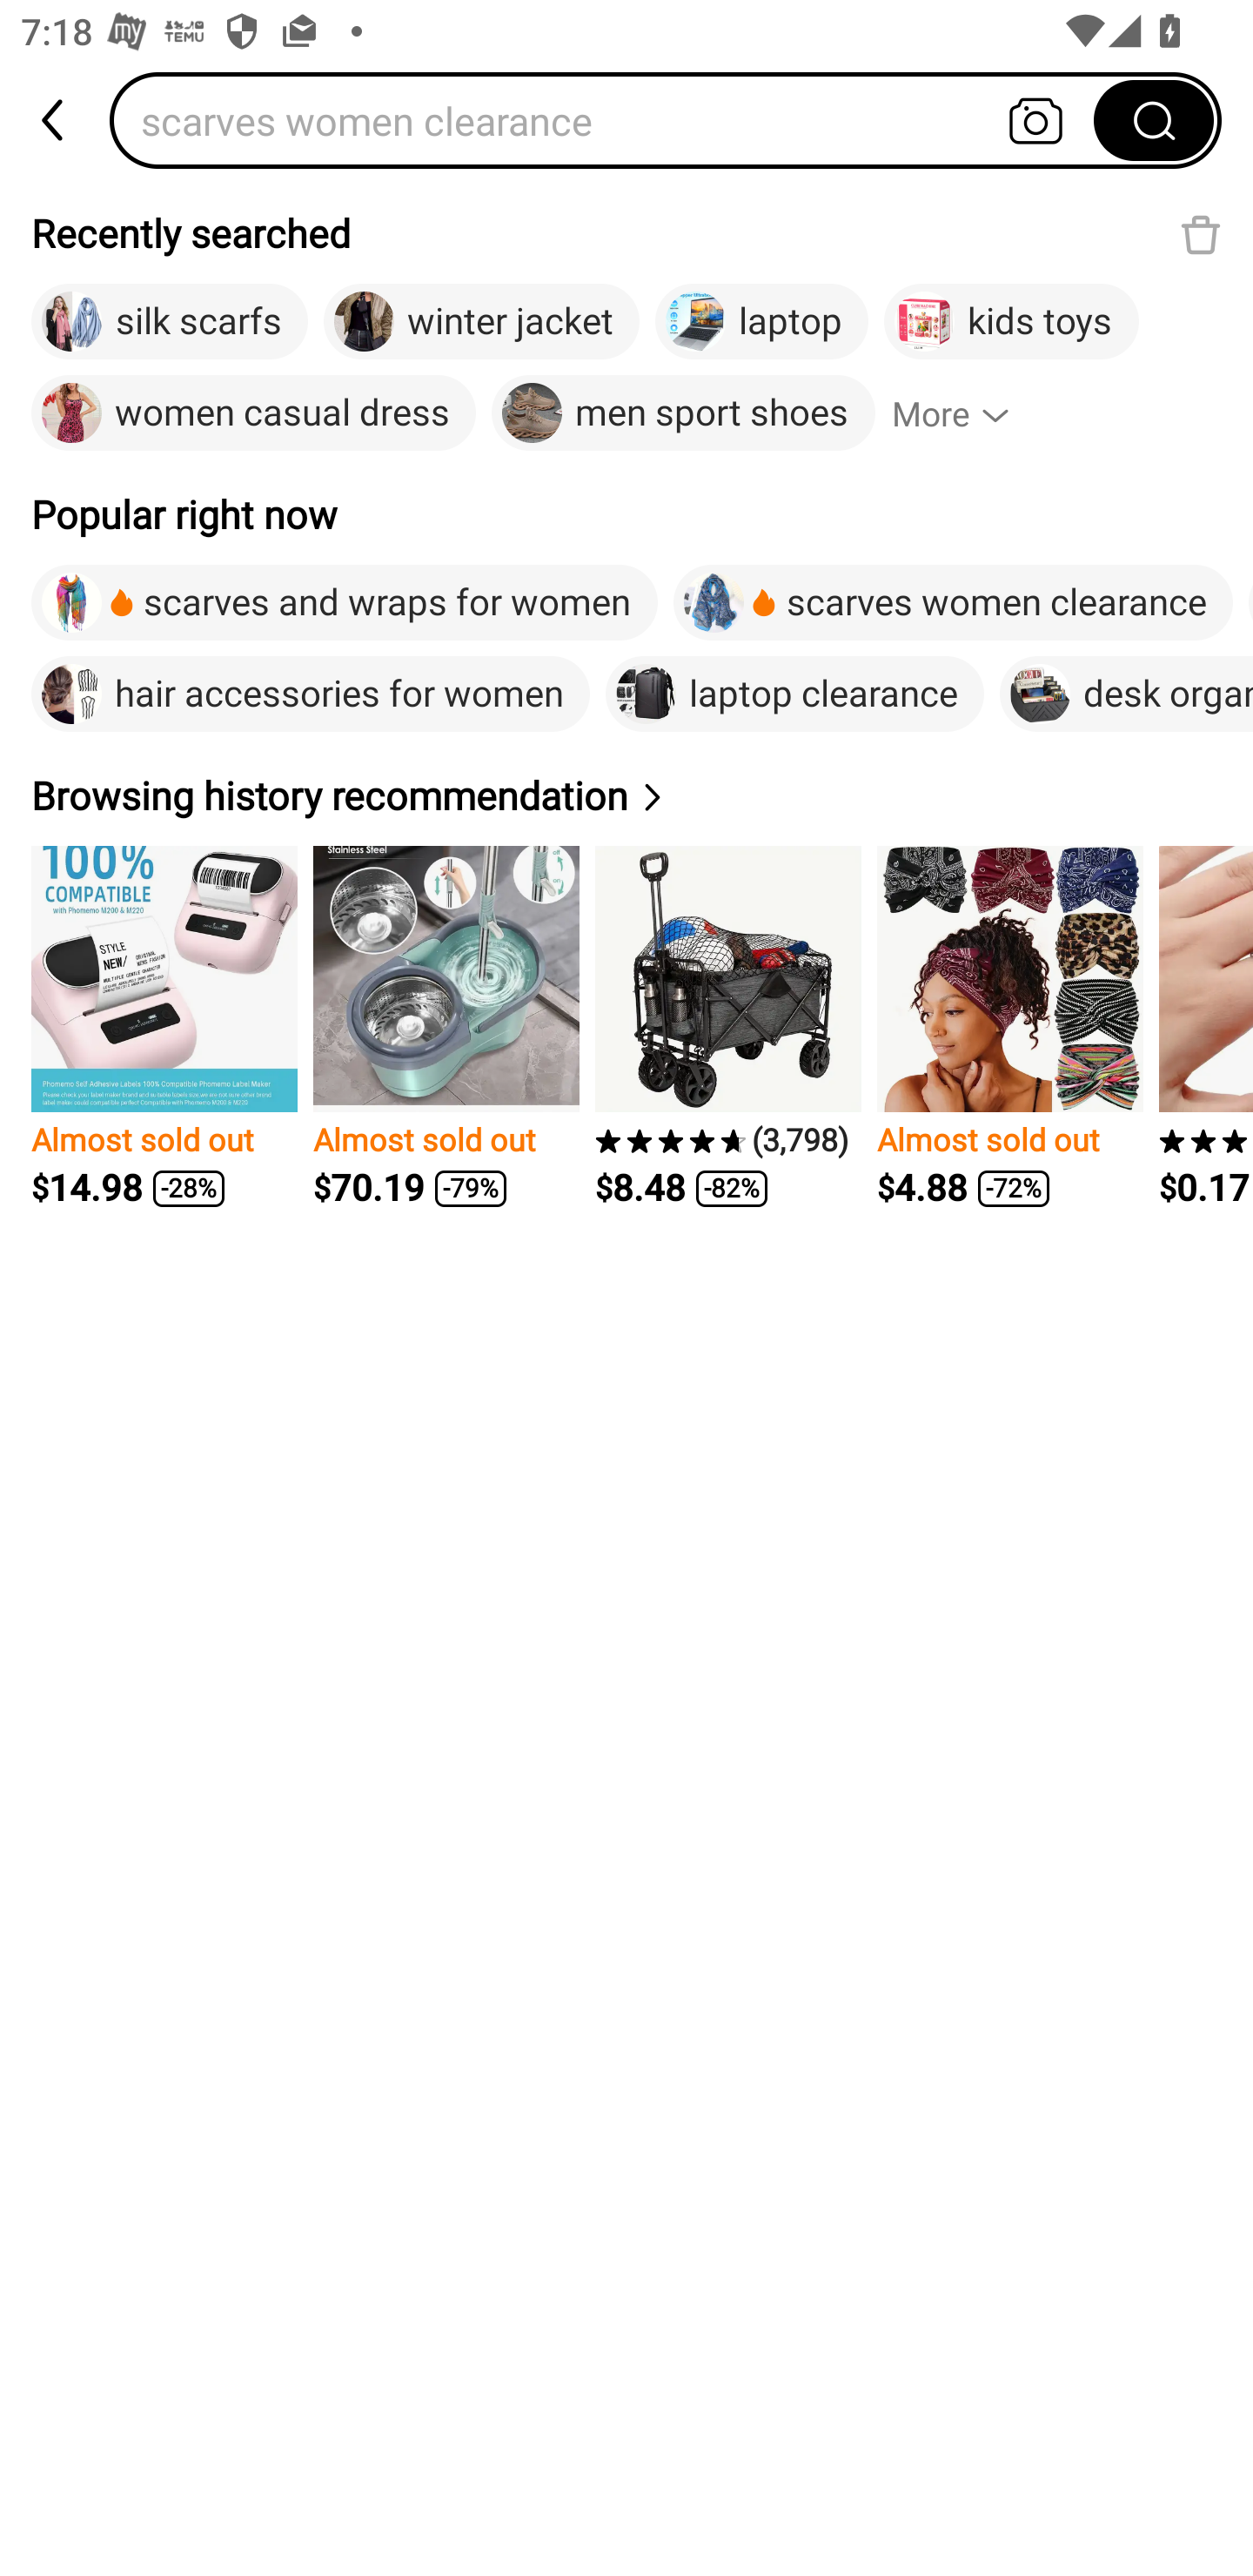 This screenshot has height=2576, width=1253. I want to click on men sport shoes, so click(683, 413).